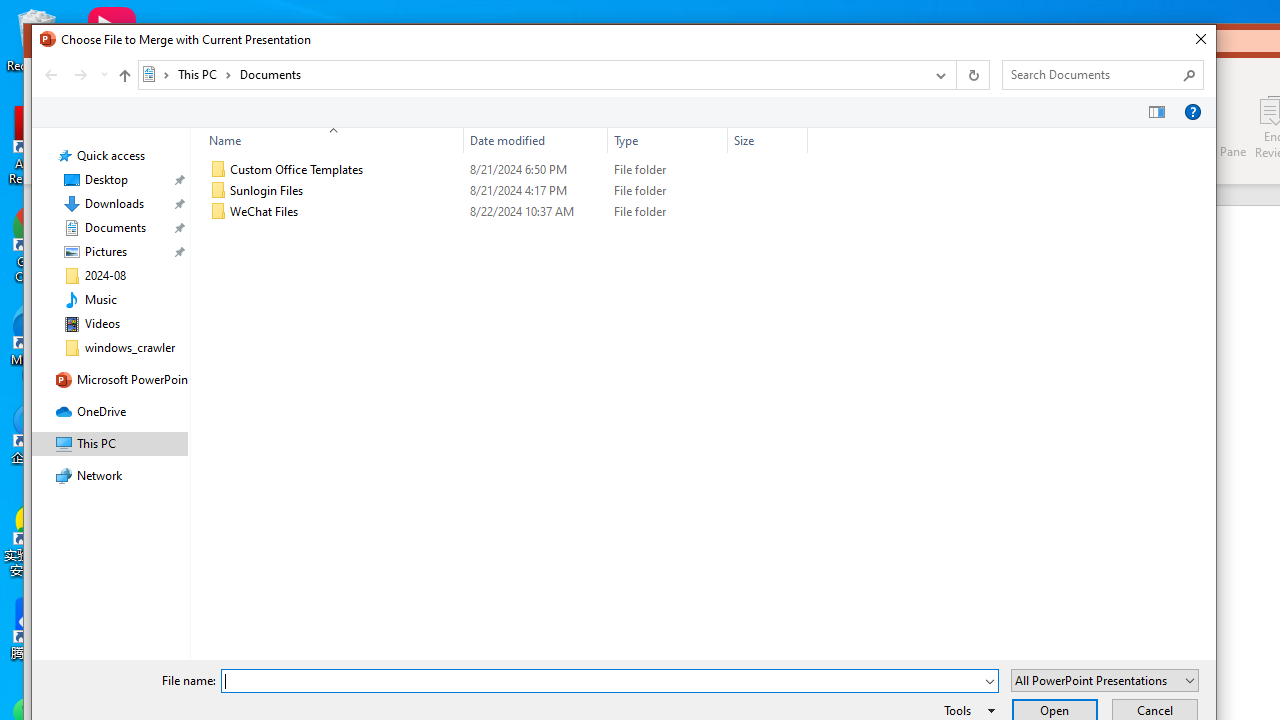 The height and width of the screenshot is (720, 1280). I want to click on Command Module, so click(624, 112).